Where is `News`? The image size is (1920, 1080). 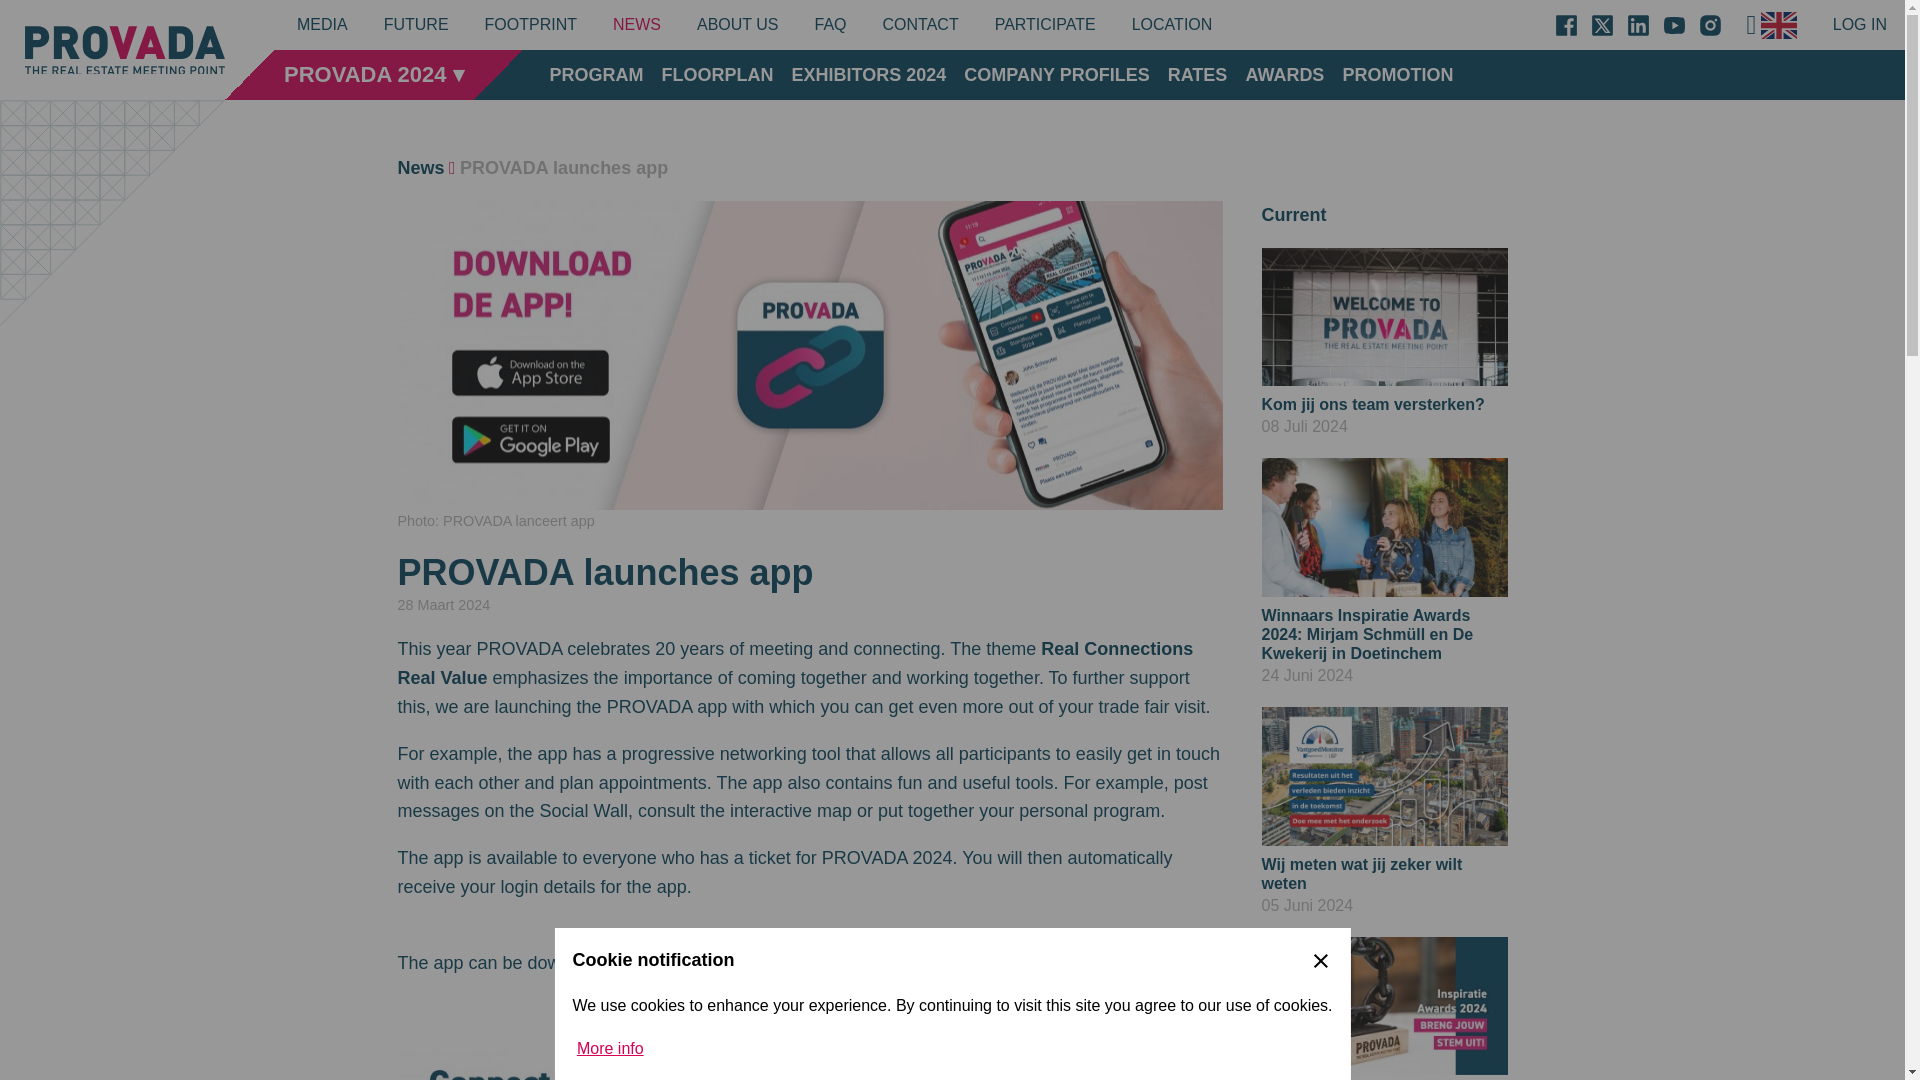
News is located at coordinates (1384, 344).